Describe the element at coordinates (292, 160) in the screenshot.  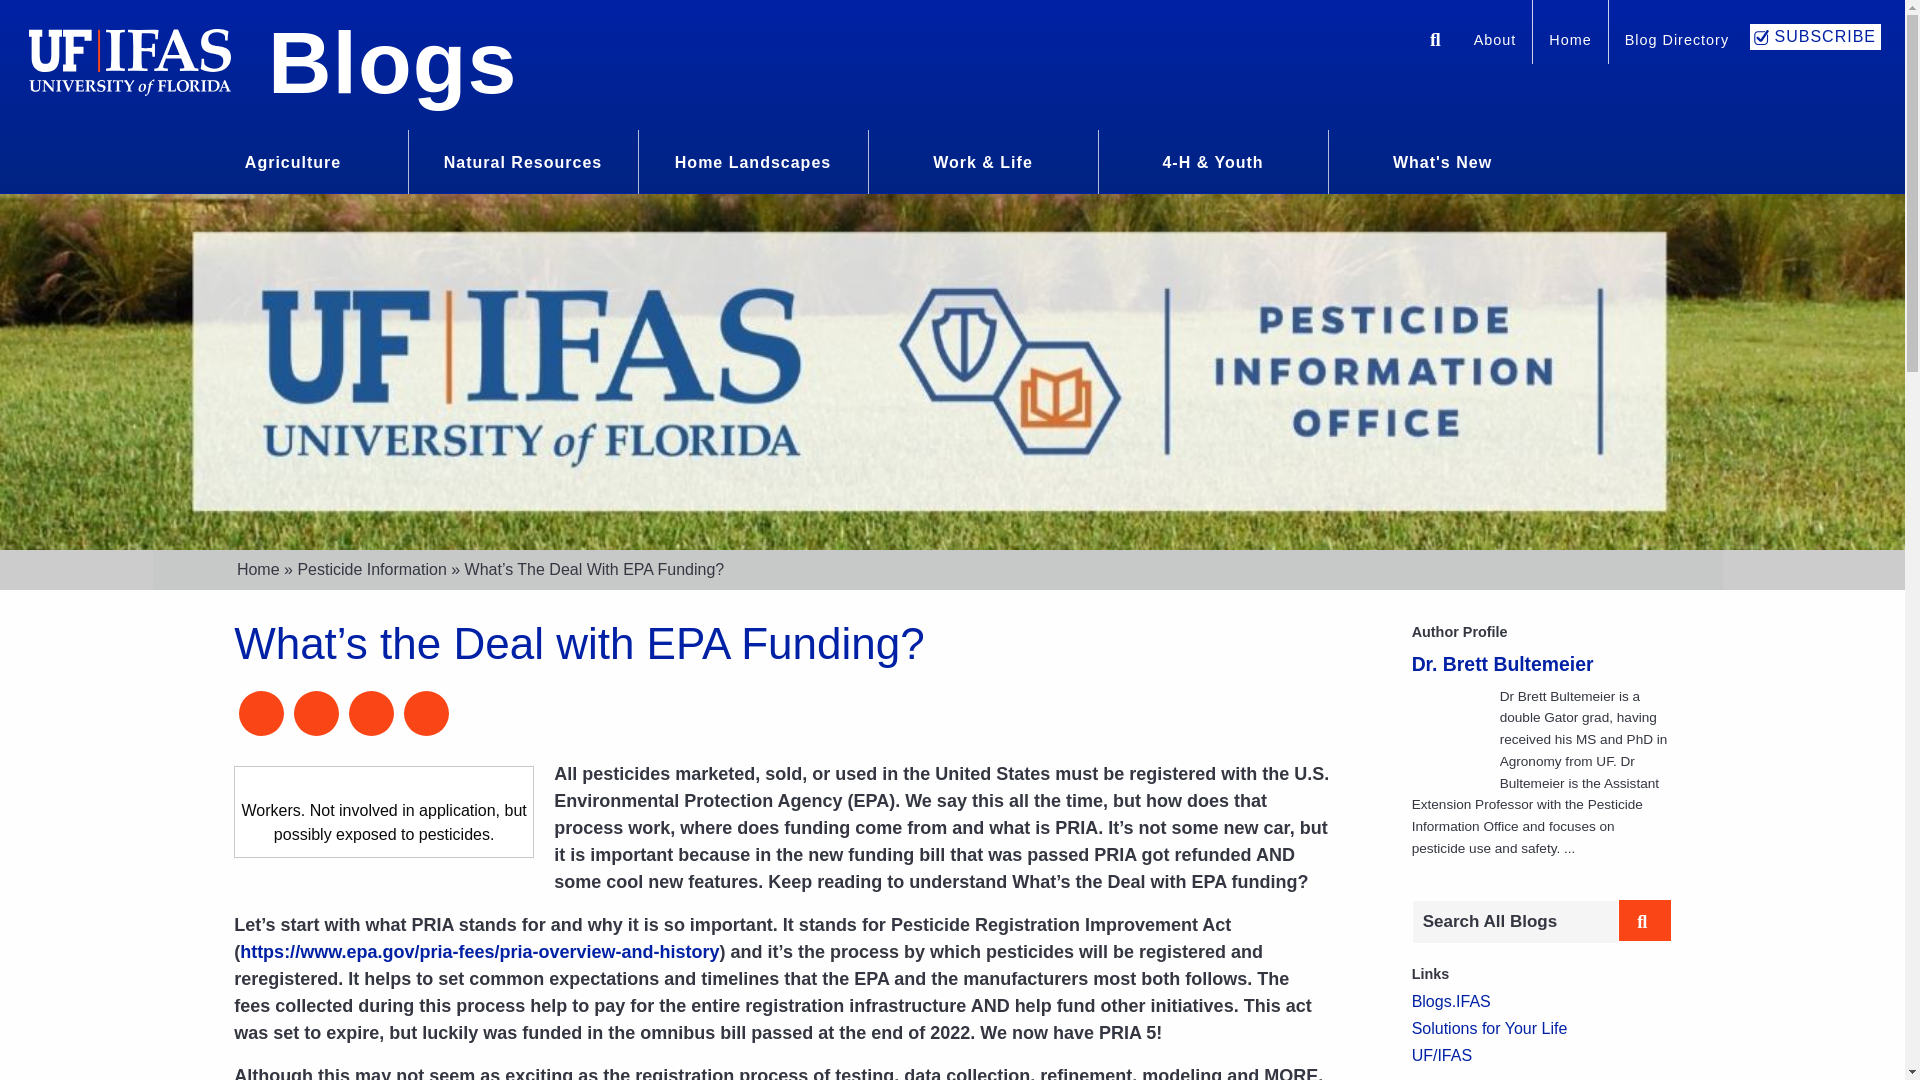
I see `Agriculture` at that location.